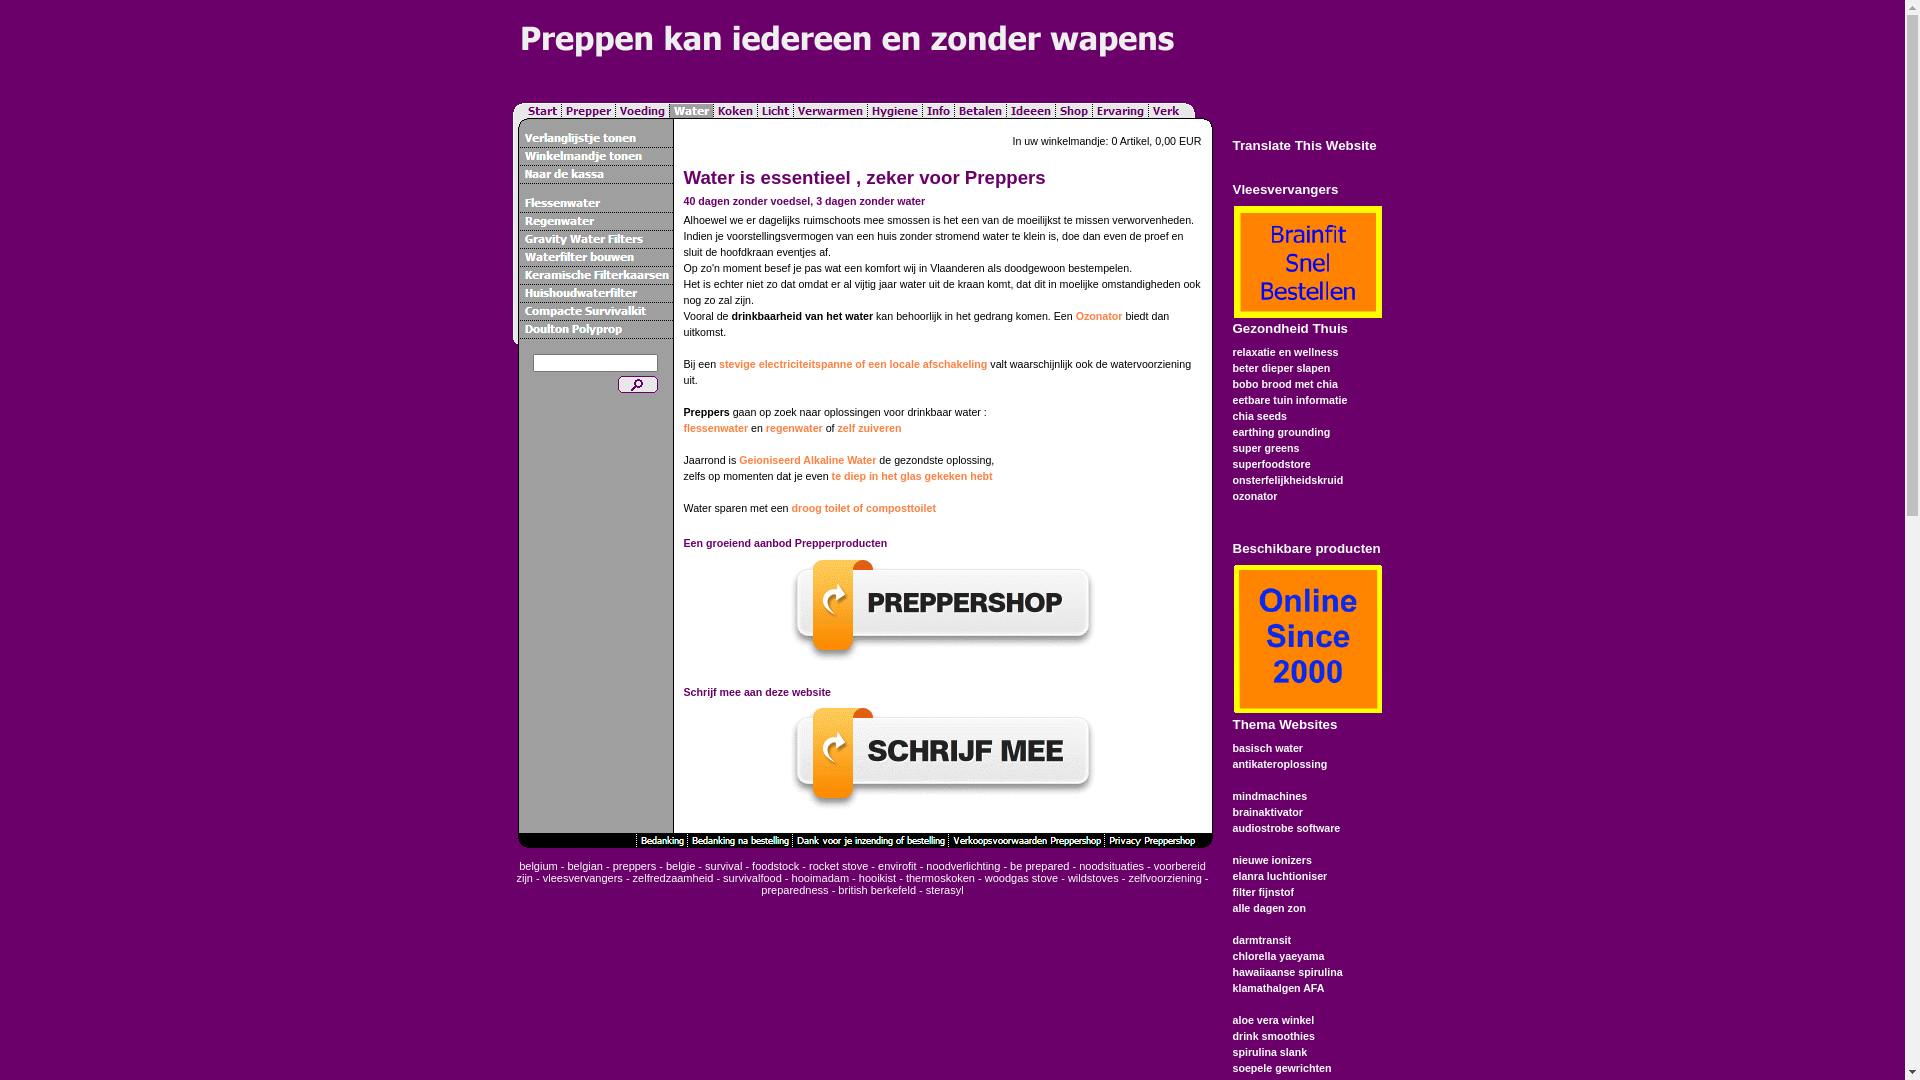 The image size is (1920, 1080). What do you see at coordinates (1287, 972) in the screenshot?
I see `hawaiiaanse spirulina` at bounding box center [1287, 972].